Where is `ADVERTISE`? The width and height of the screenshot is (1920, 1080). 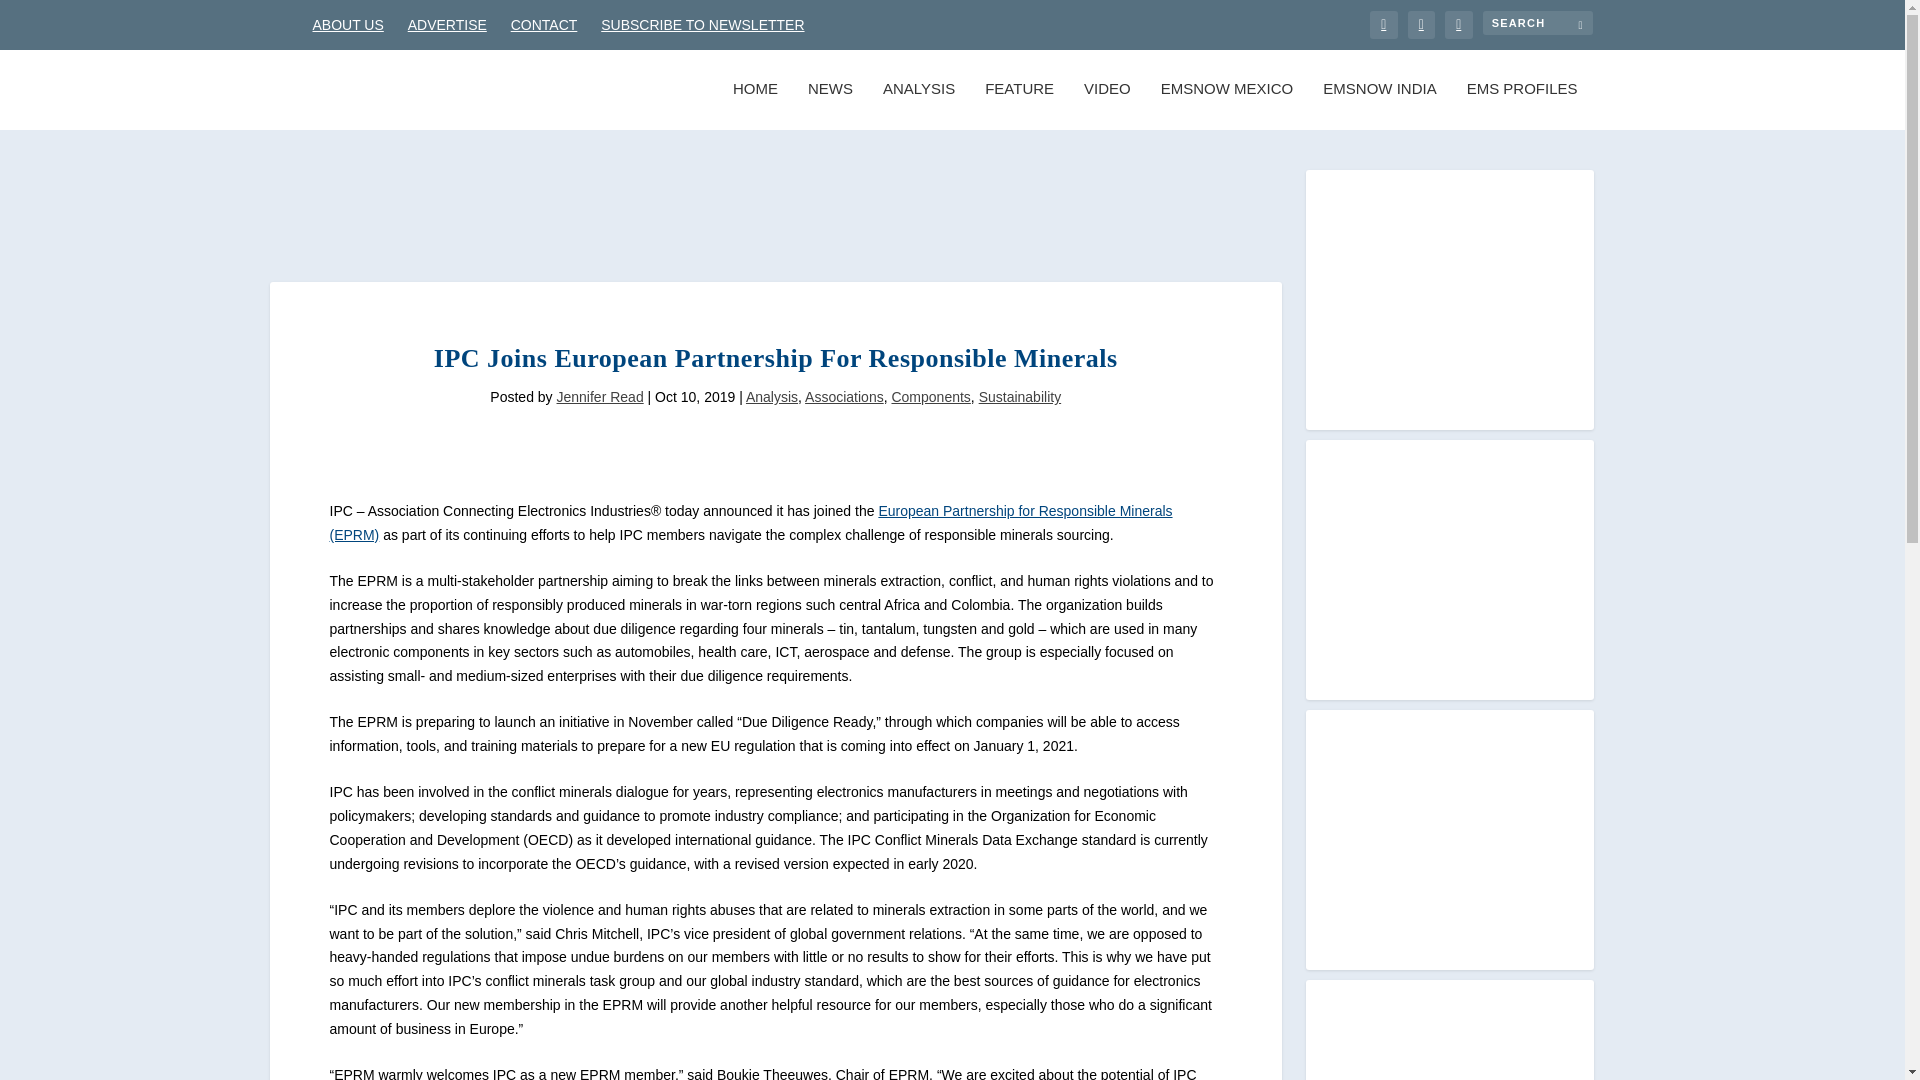 ADVERTISE is located at coordinates (447, 24).